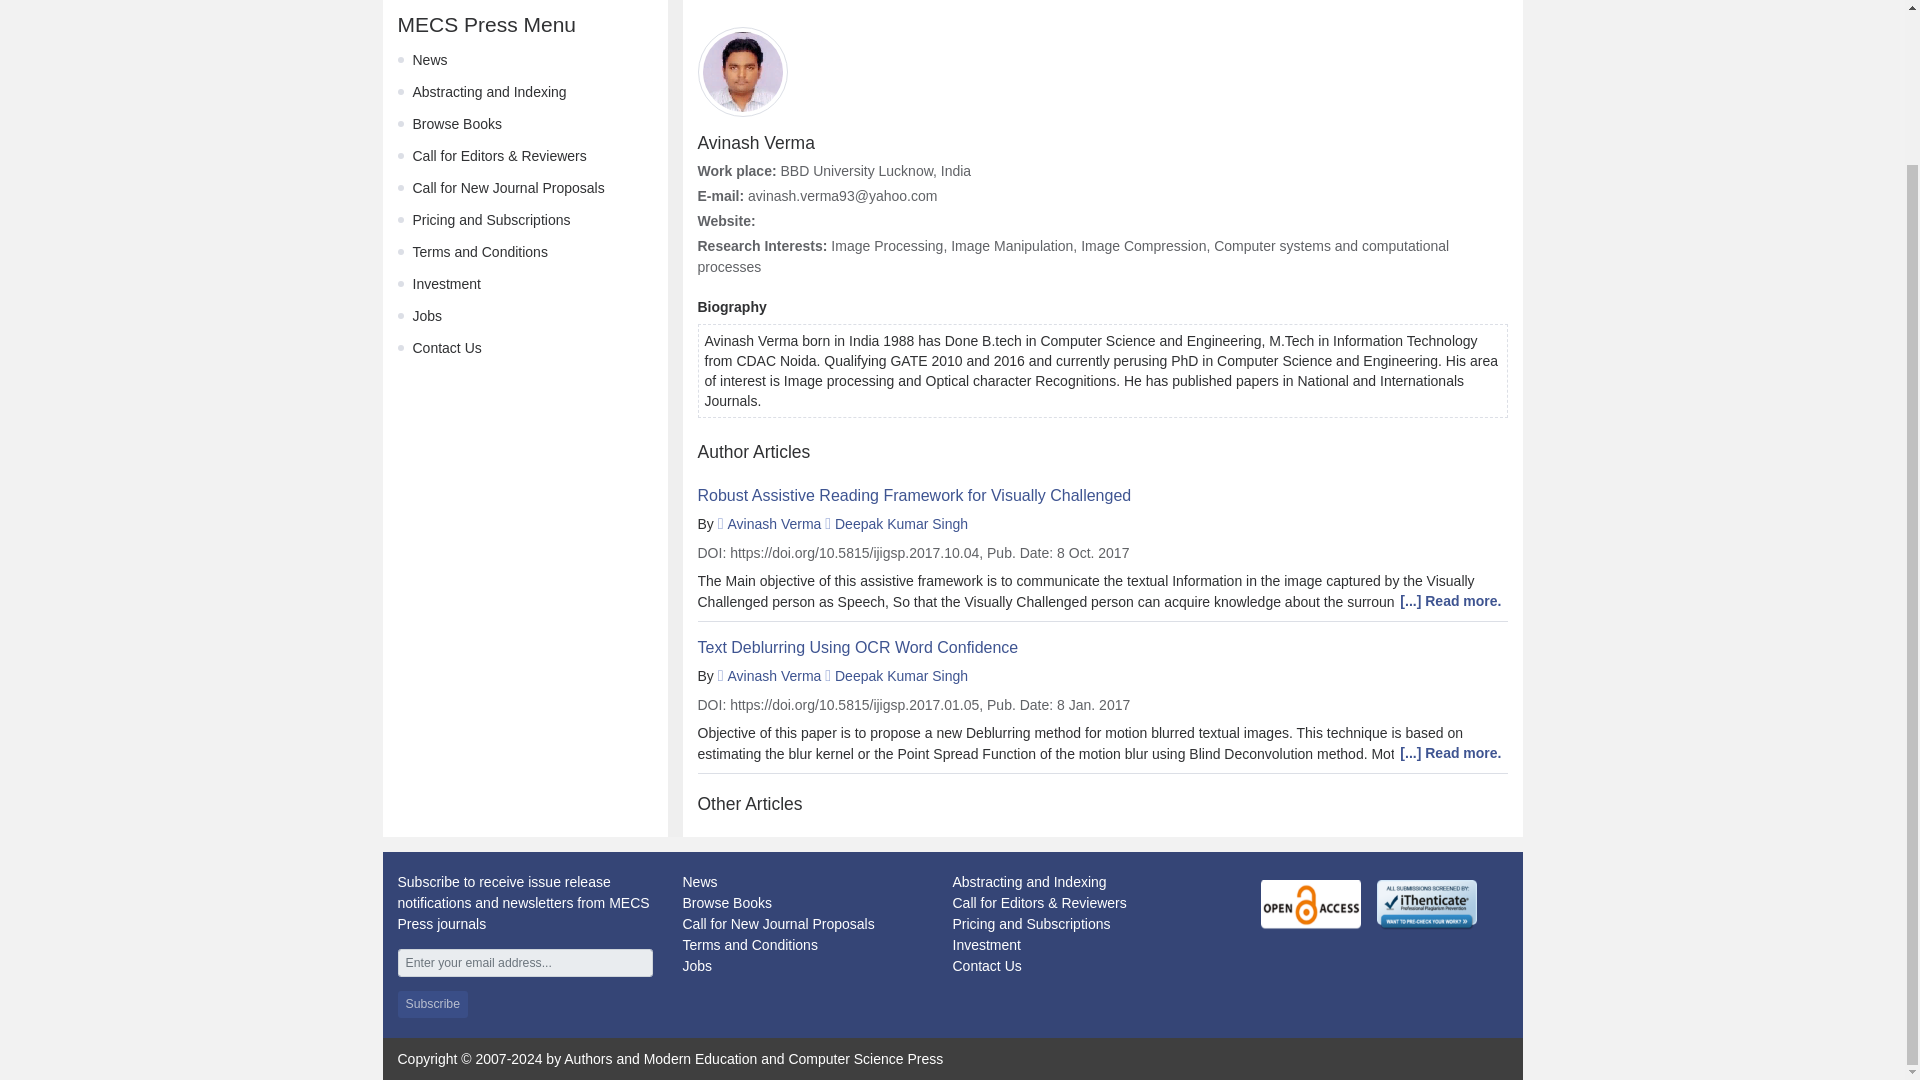 The height and width of the screenshot is (1080, 1920). Describe the element at coordinates (774, 676) in the screenshot. I see `Avinash Verma` at that location.